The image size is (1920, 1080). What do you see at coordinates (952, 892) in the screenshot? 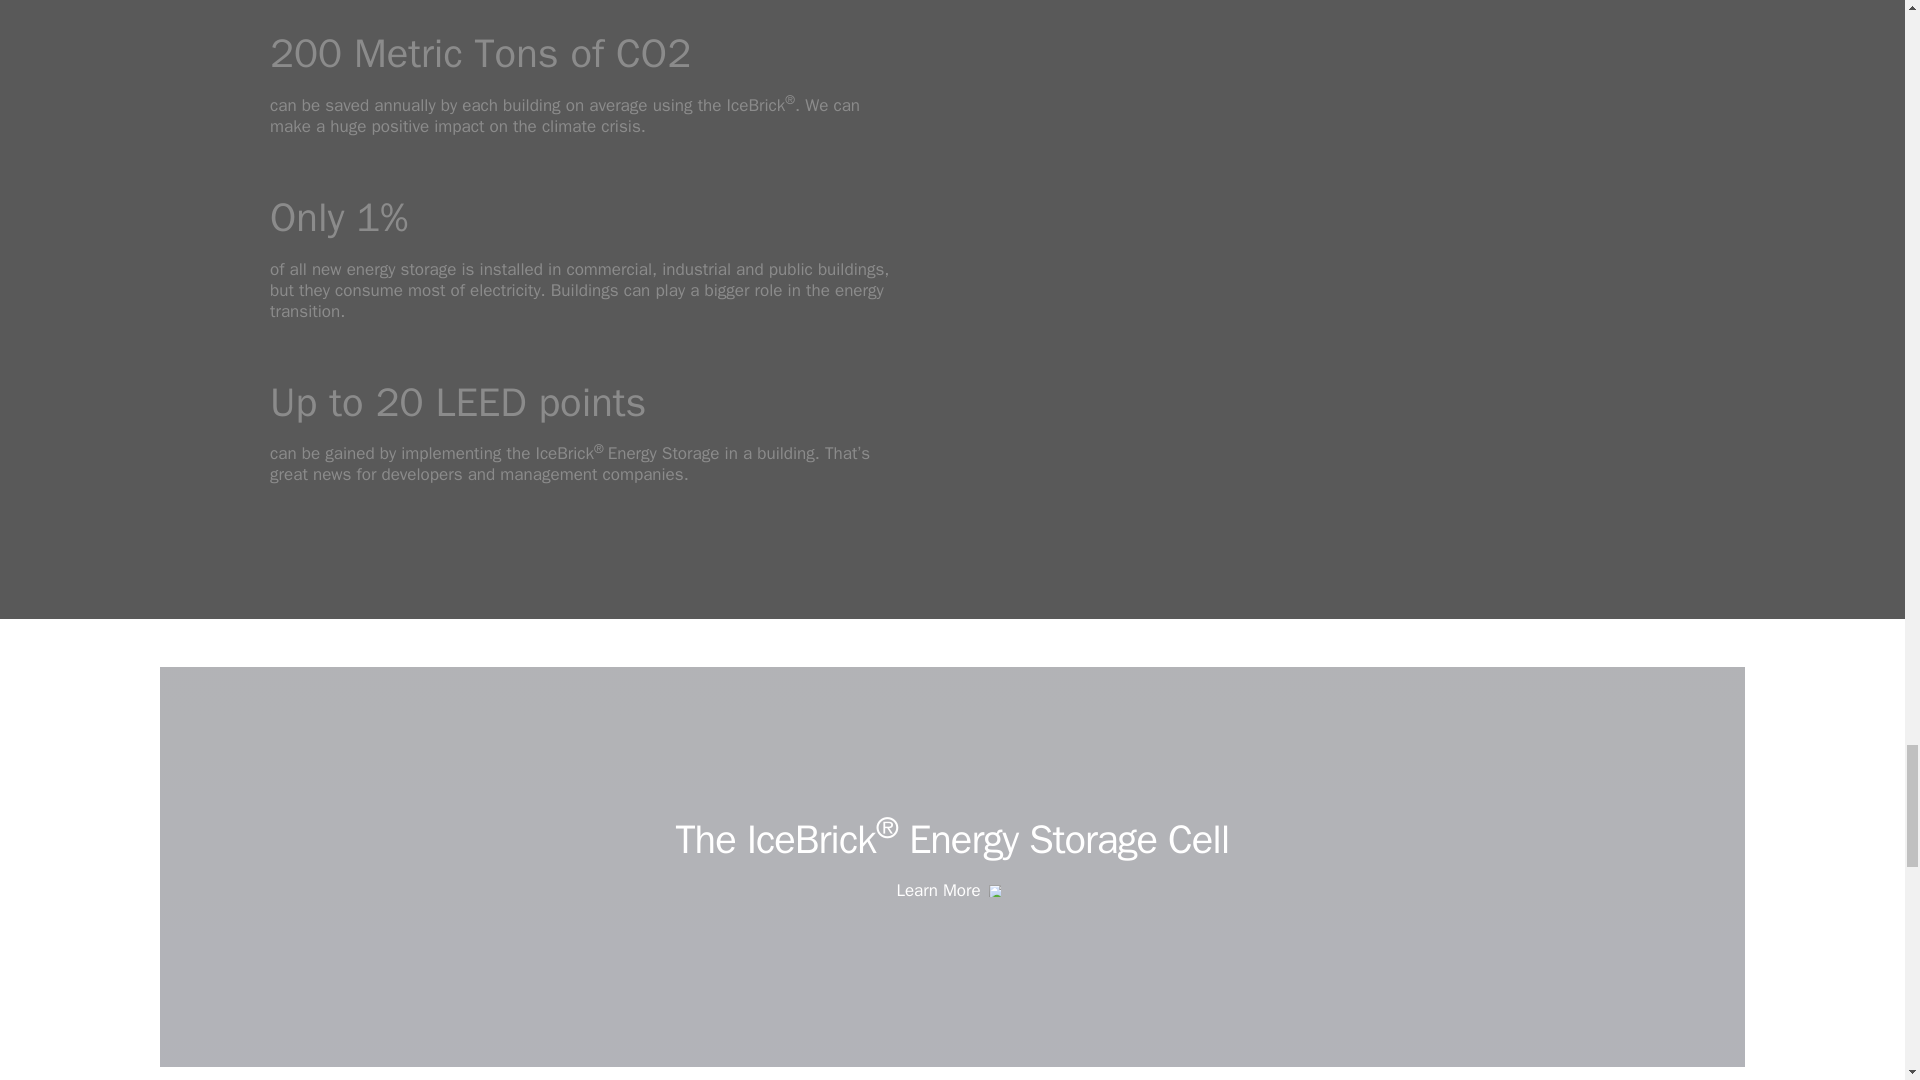
I see `Learn More` at bounding box center [952, 892].